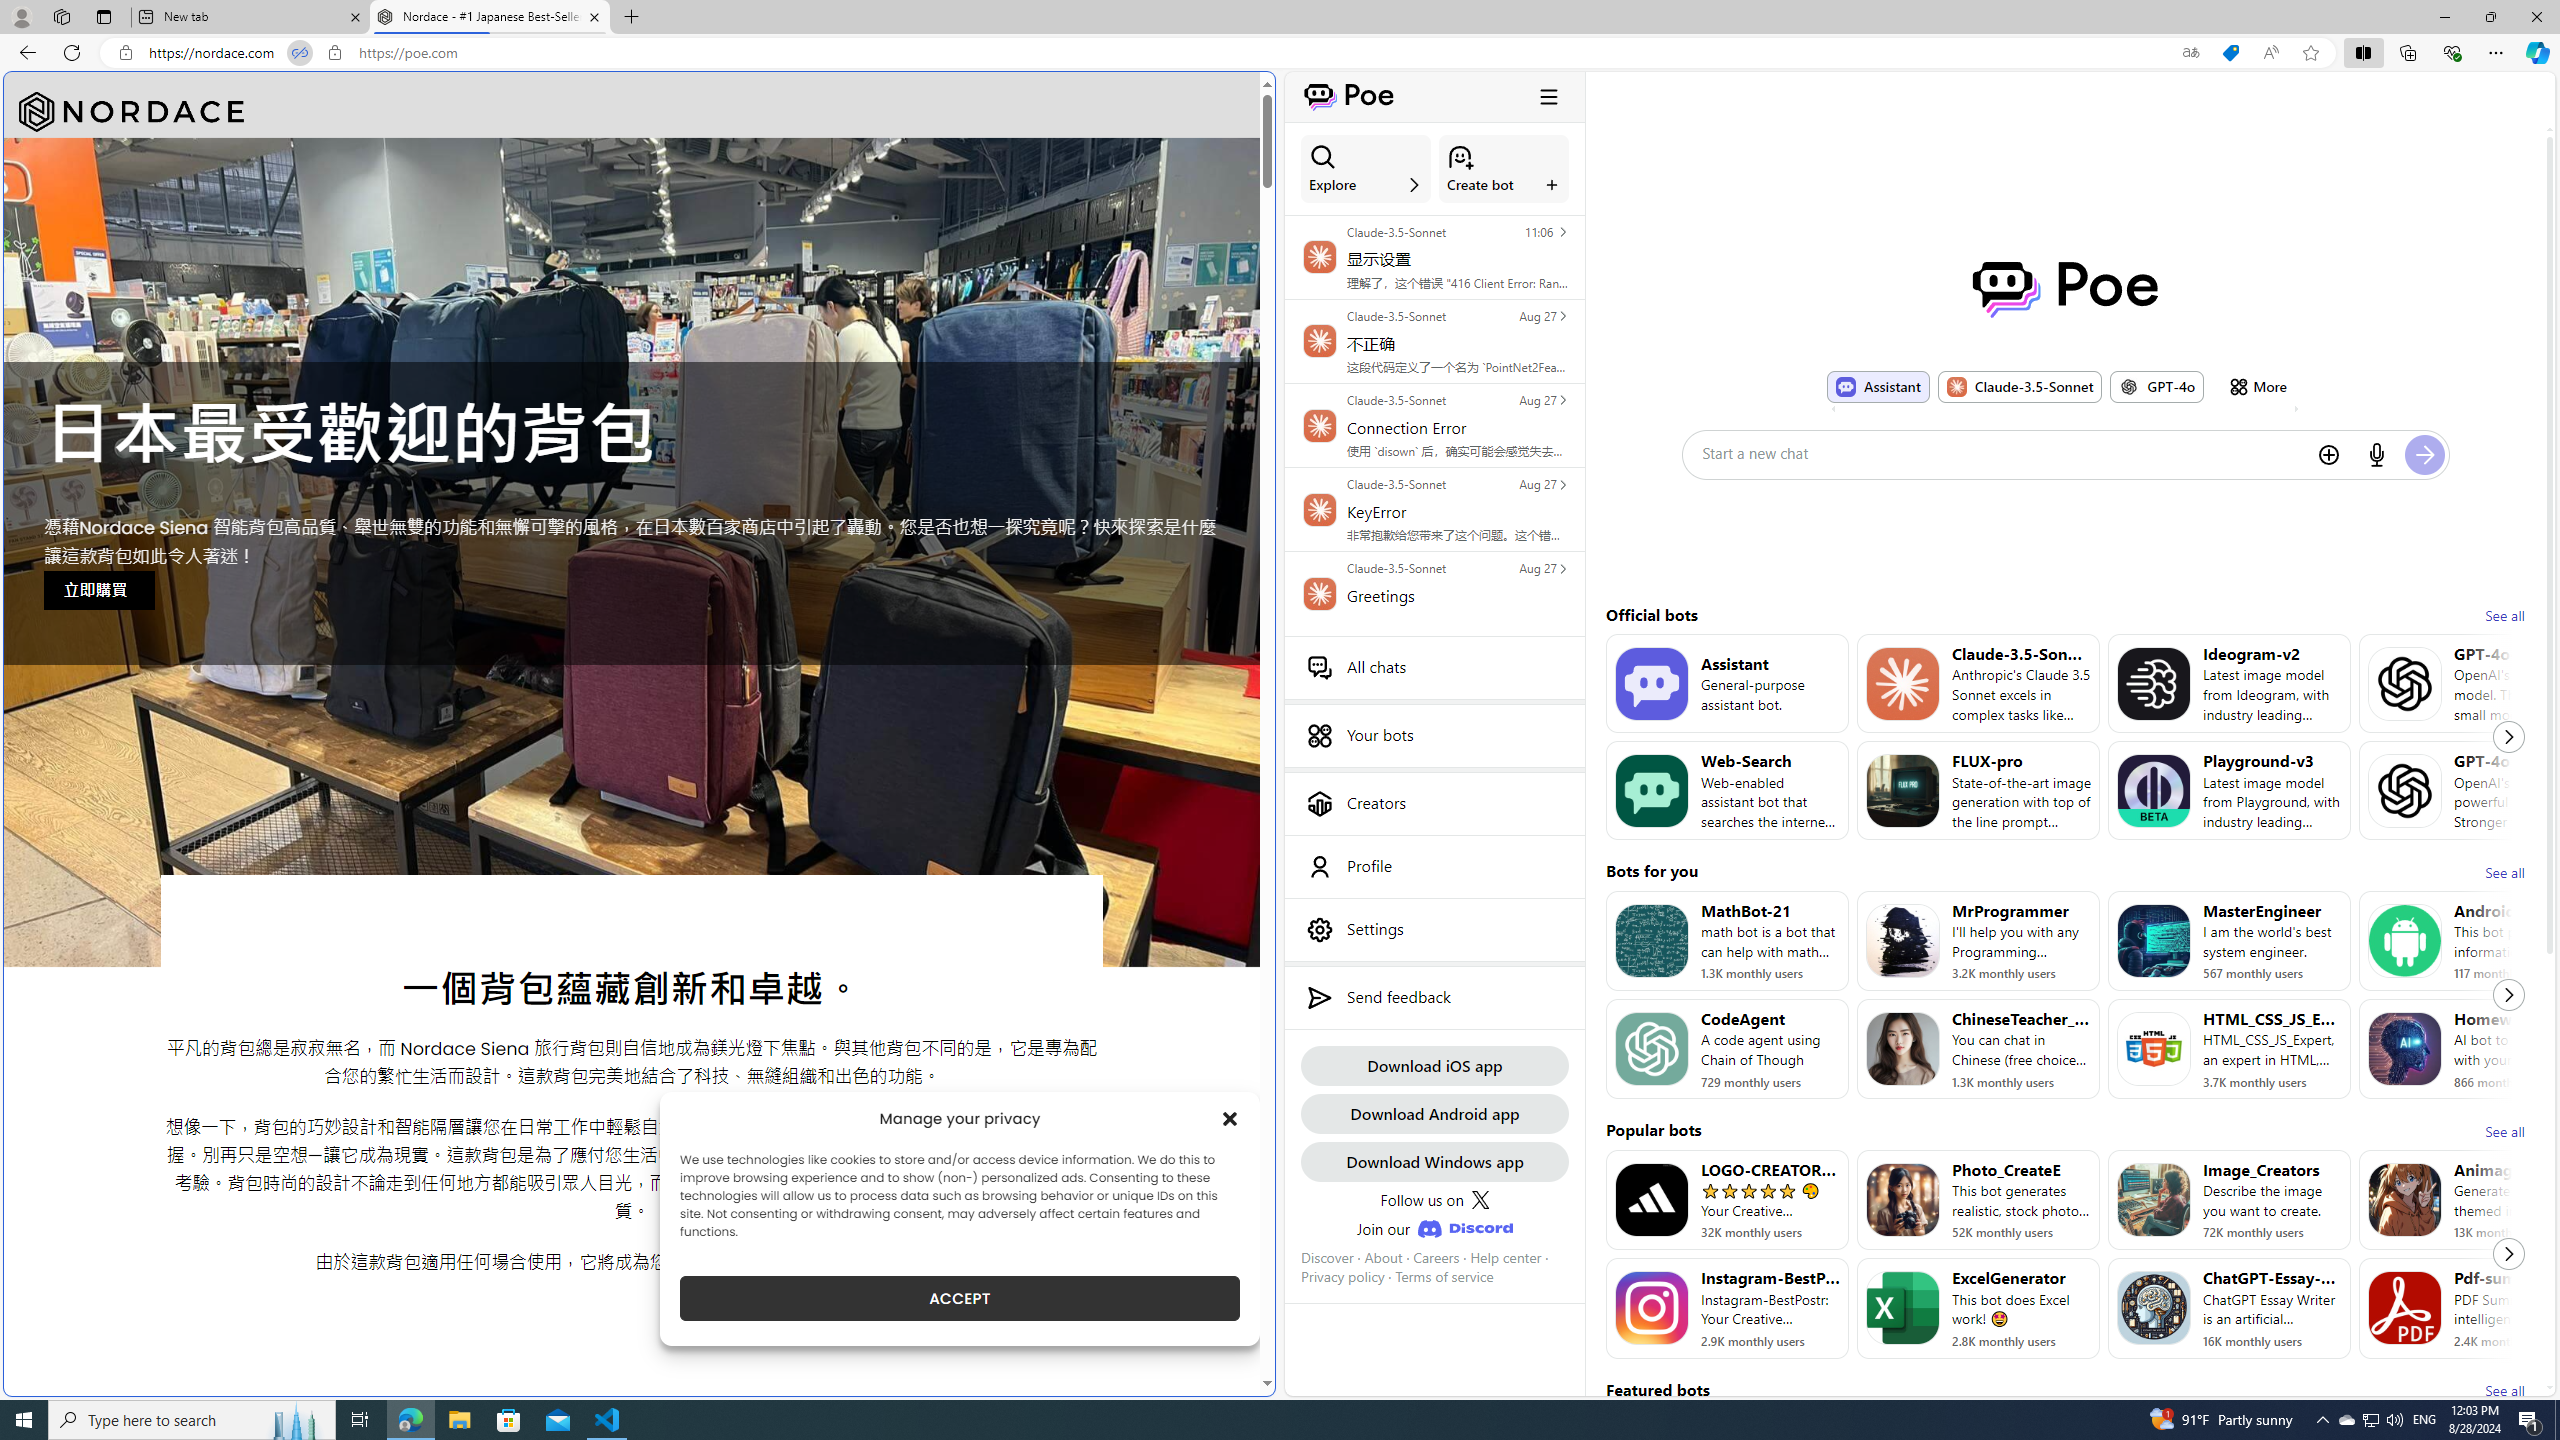 The width and height of the screenshot is (2560, 1440). What do you see at coordinates (1434, 736) in the screenshot?
I see `Your bots` at bounding box center [1434, 736].